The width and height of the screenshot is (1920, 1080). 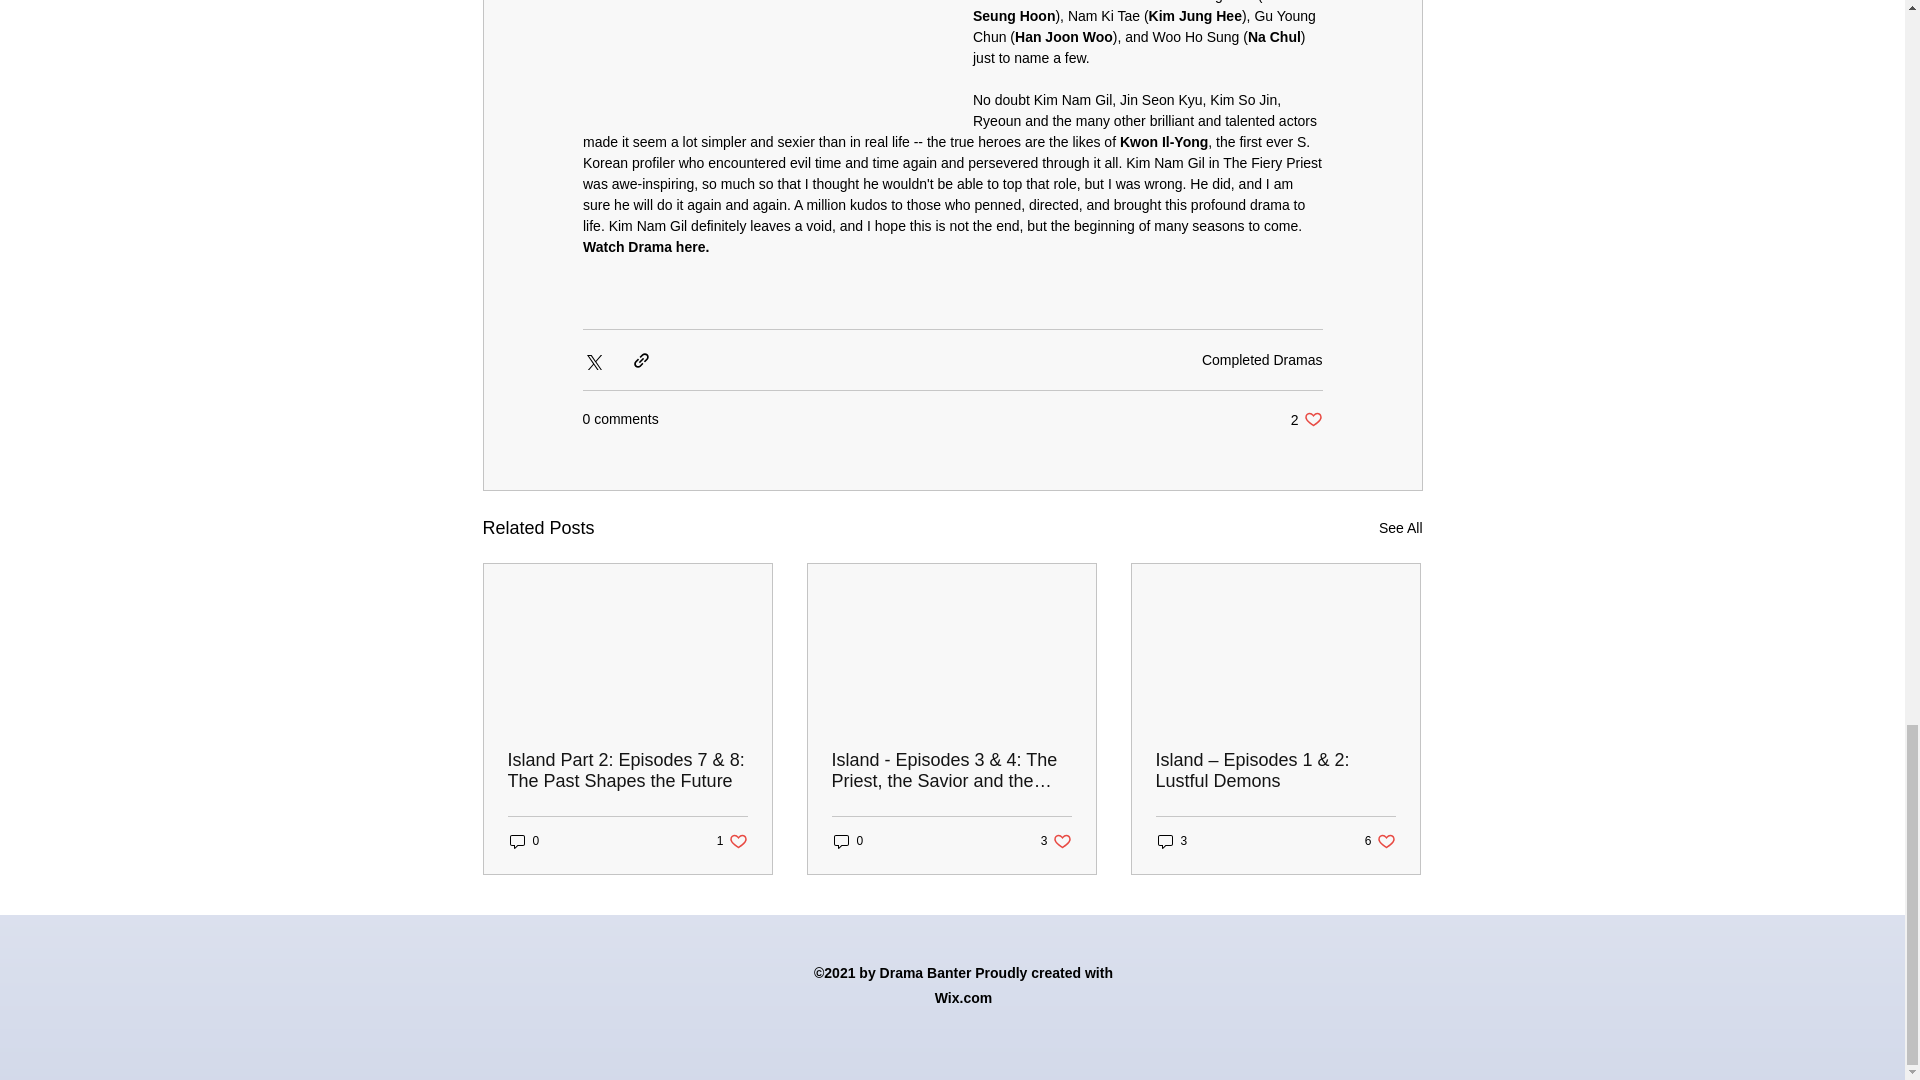 I want to click on See All, so click(x=1400, y=528).